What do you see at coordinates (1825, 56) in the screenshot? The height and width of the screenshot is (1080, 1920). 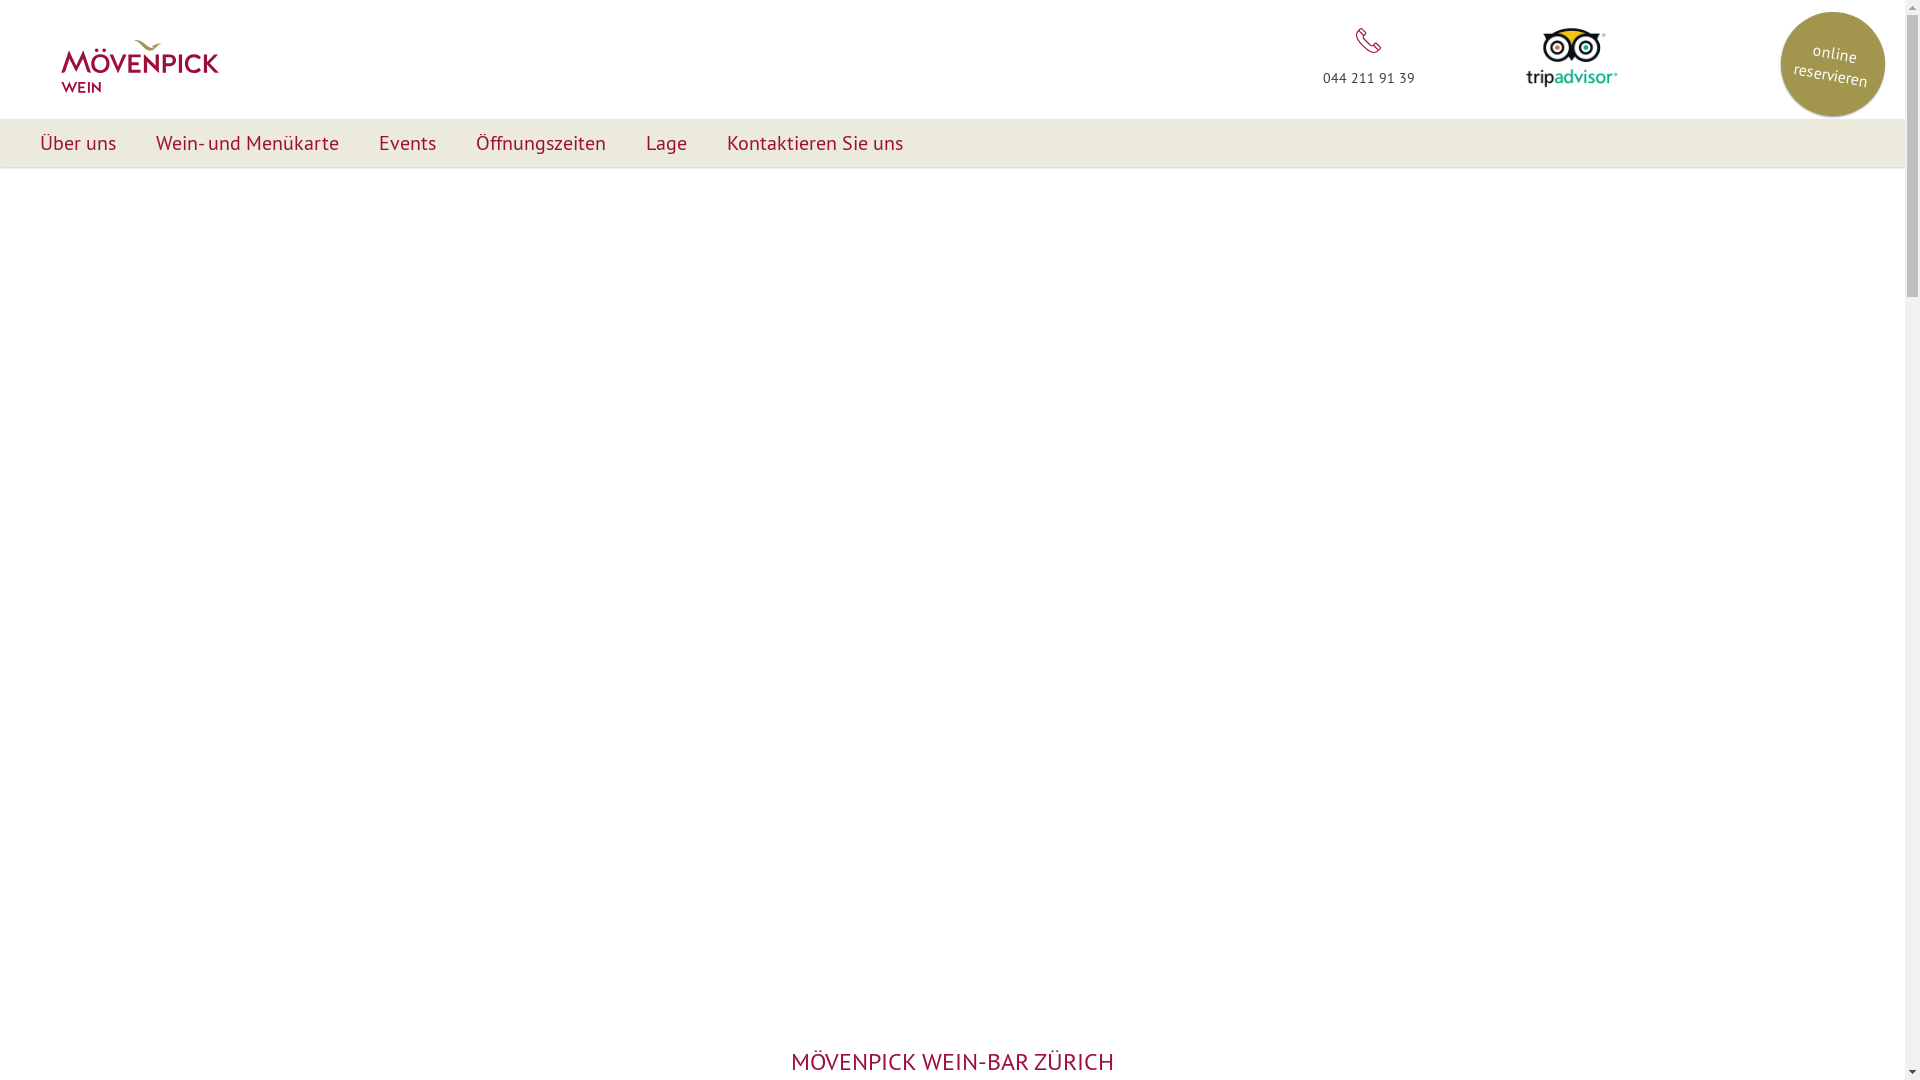 I see `online reservieren` at bounding box center [1825, 56].